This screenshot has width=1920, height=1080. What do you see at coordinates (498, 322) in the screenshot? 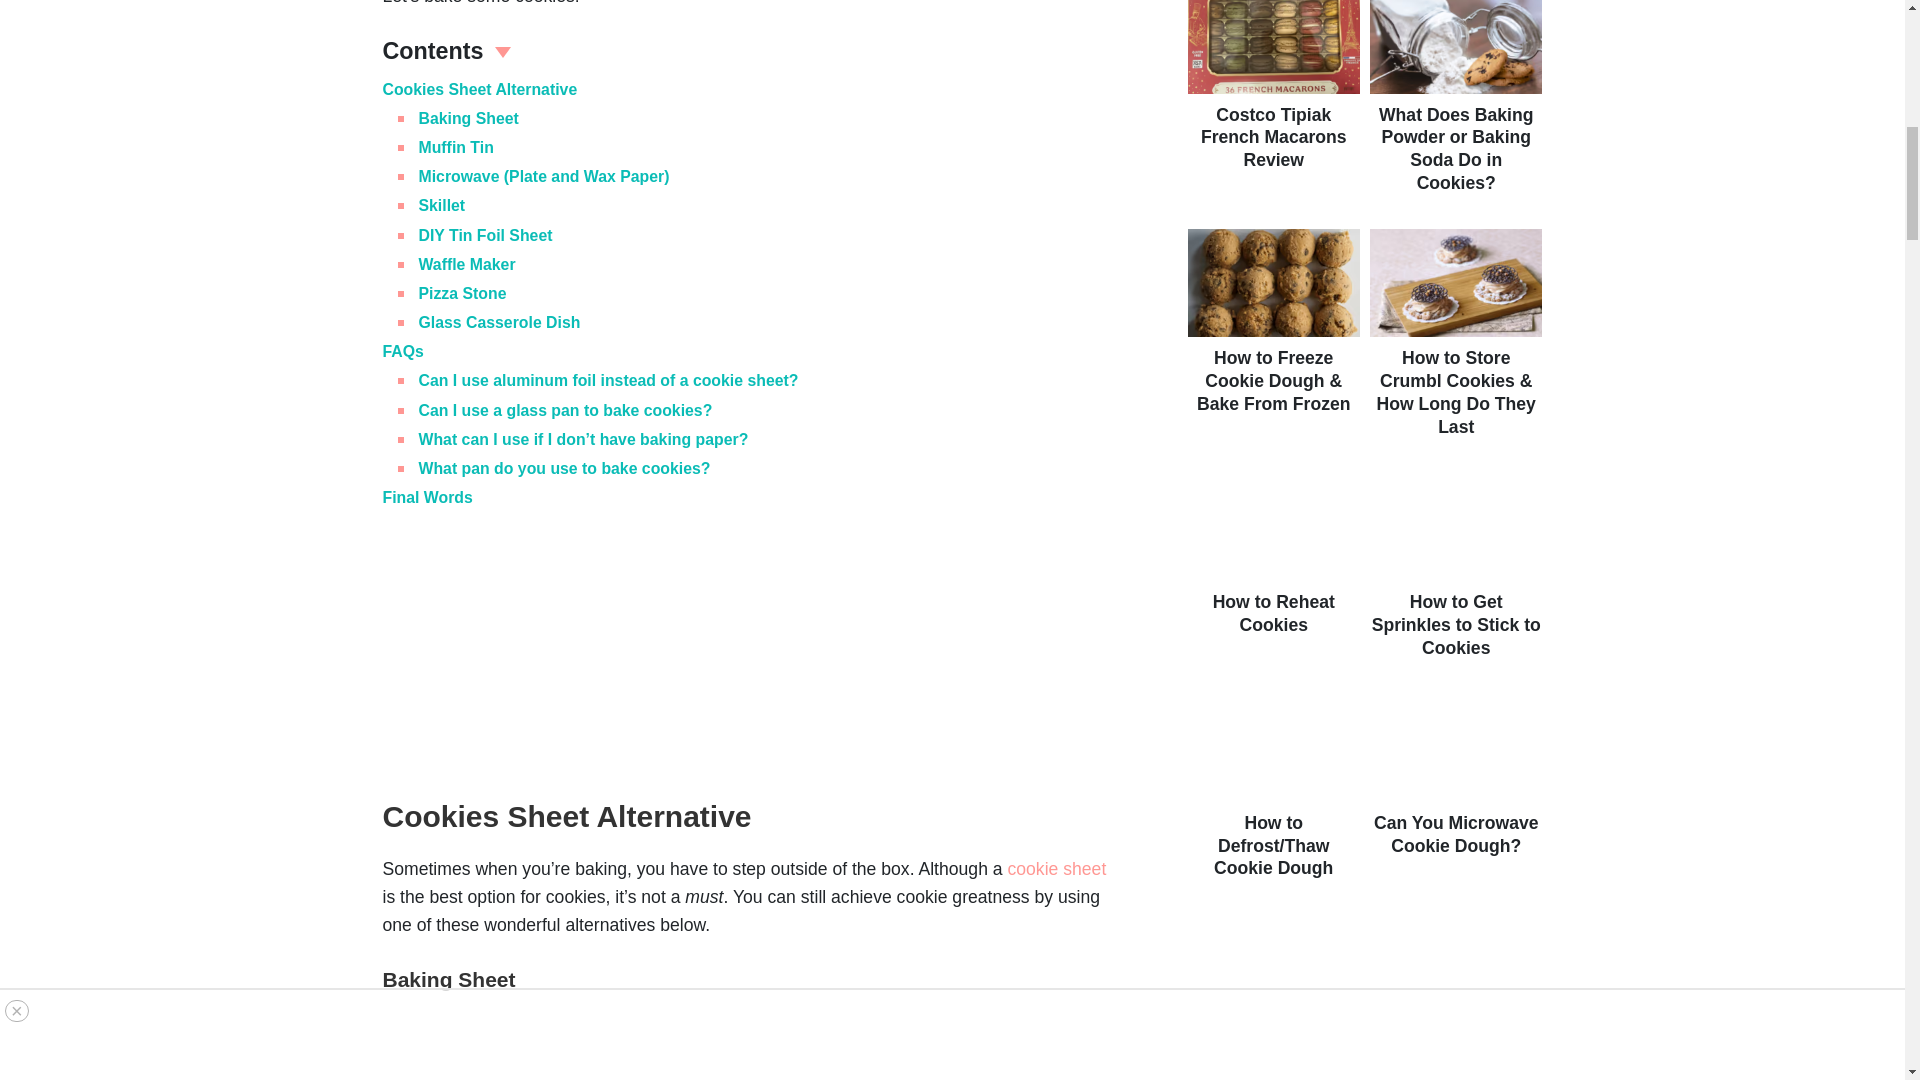
I see `Glass Casserole Dish` at bounding box center [498, 322].